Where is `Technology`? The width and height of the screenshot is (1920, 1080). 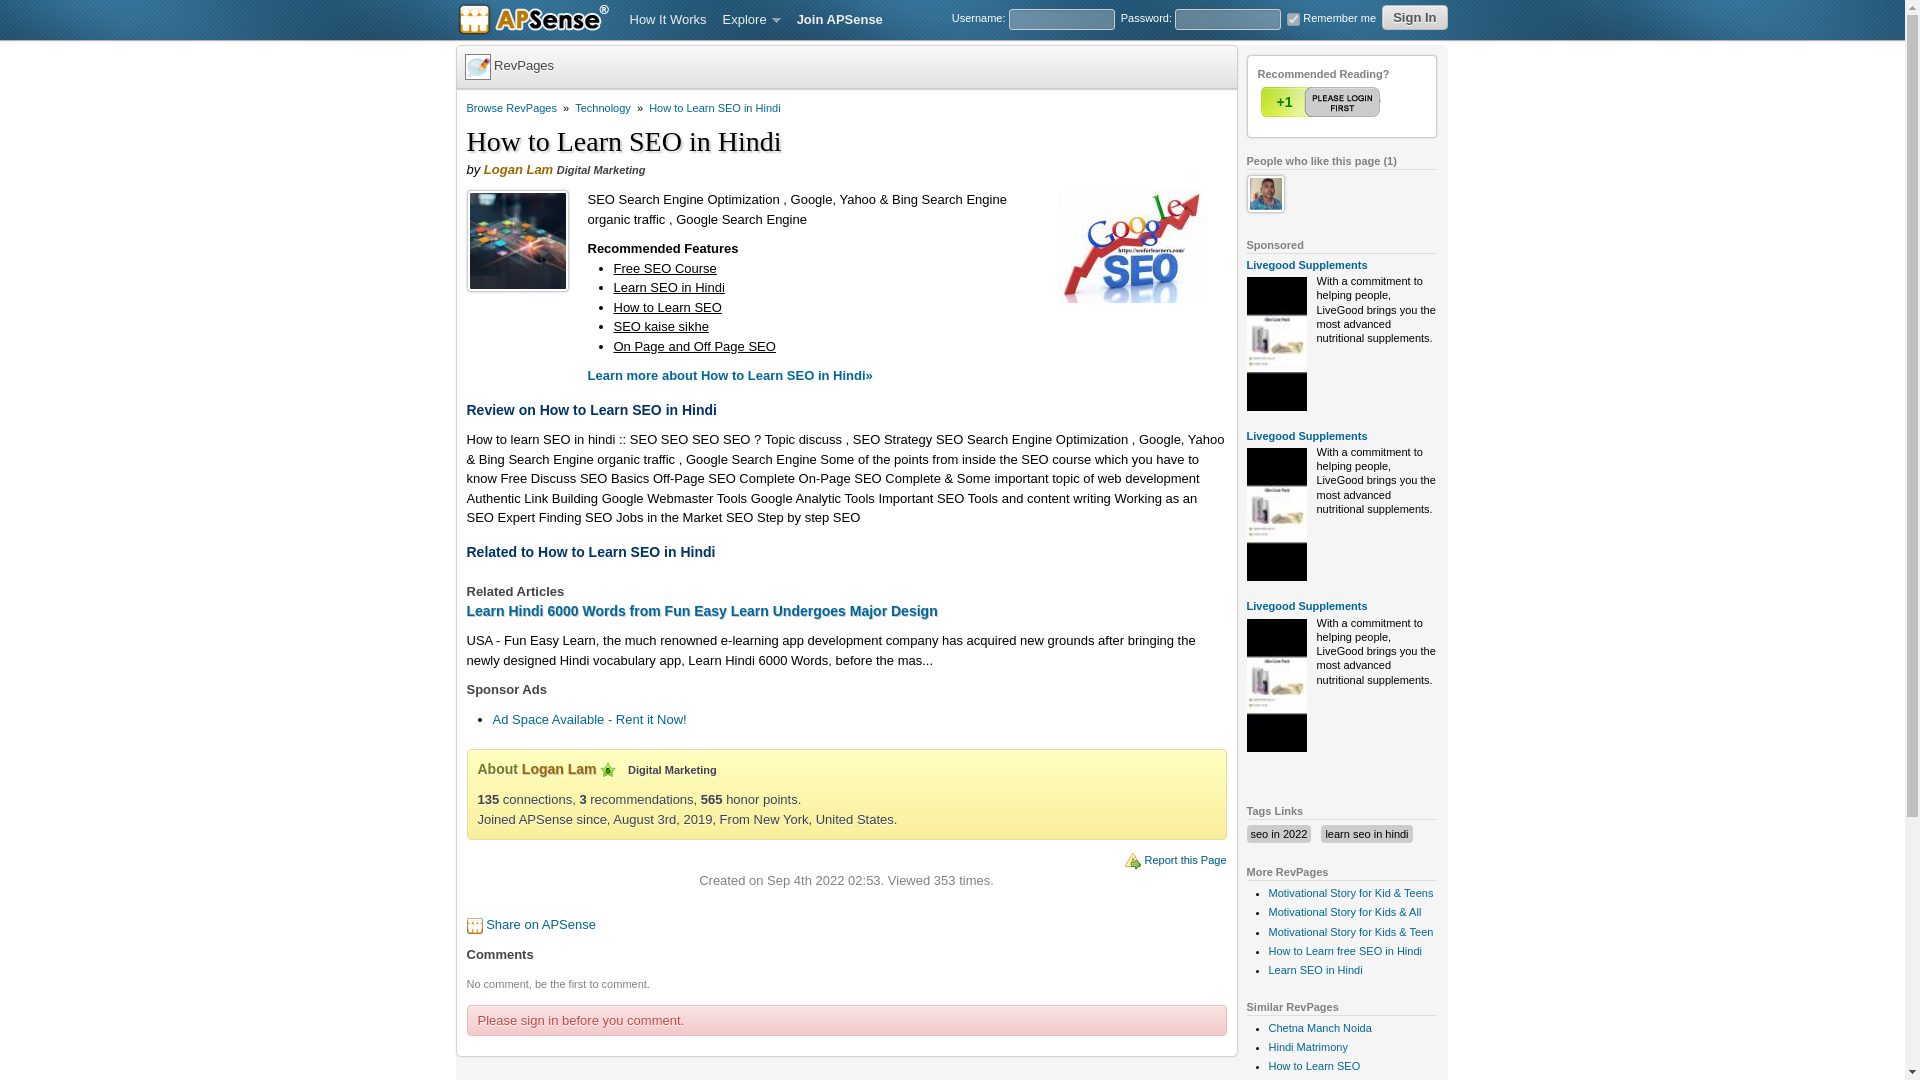 Technology is located at coordinates (602, 108).